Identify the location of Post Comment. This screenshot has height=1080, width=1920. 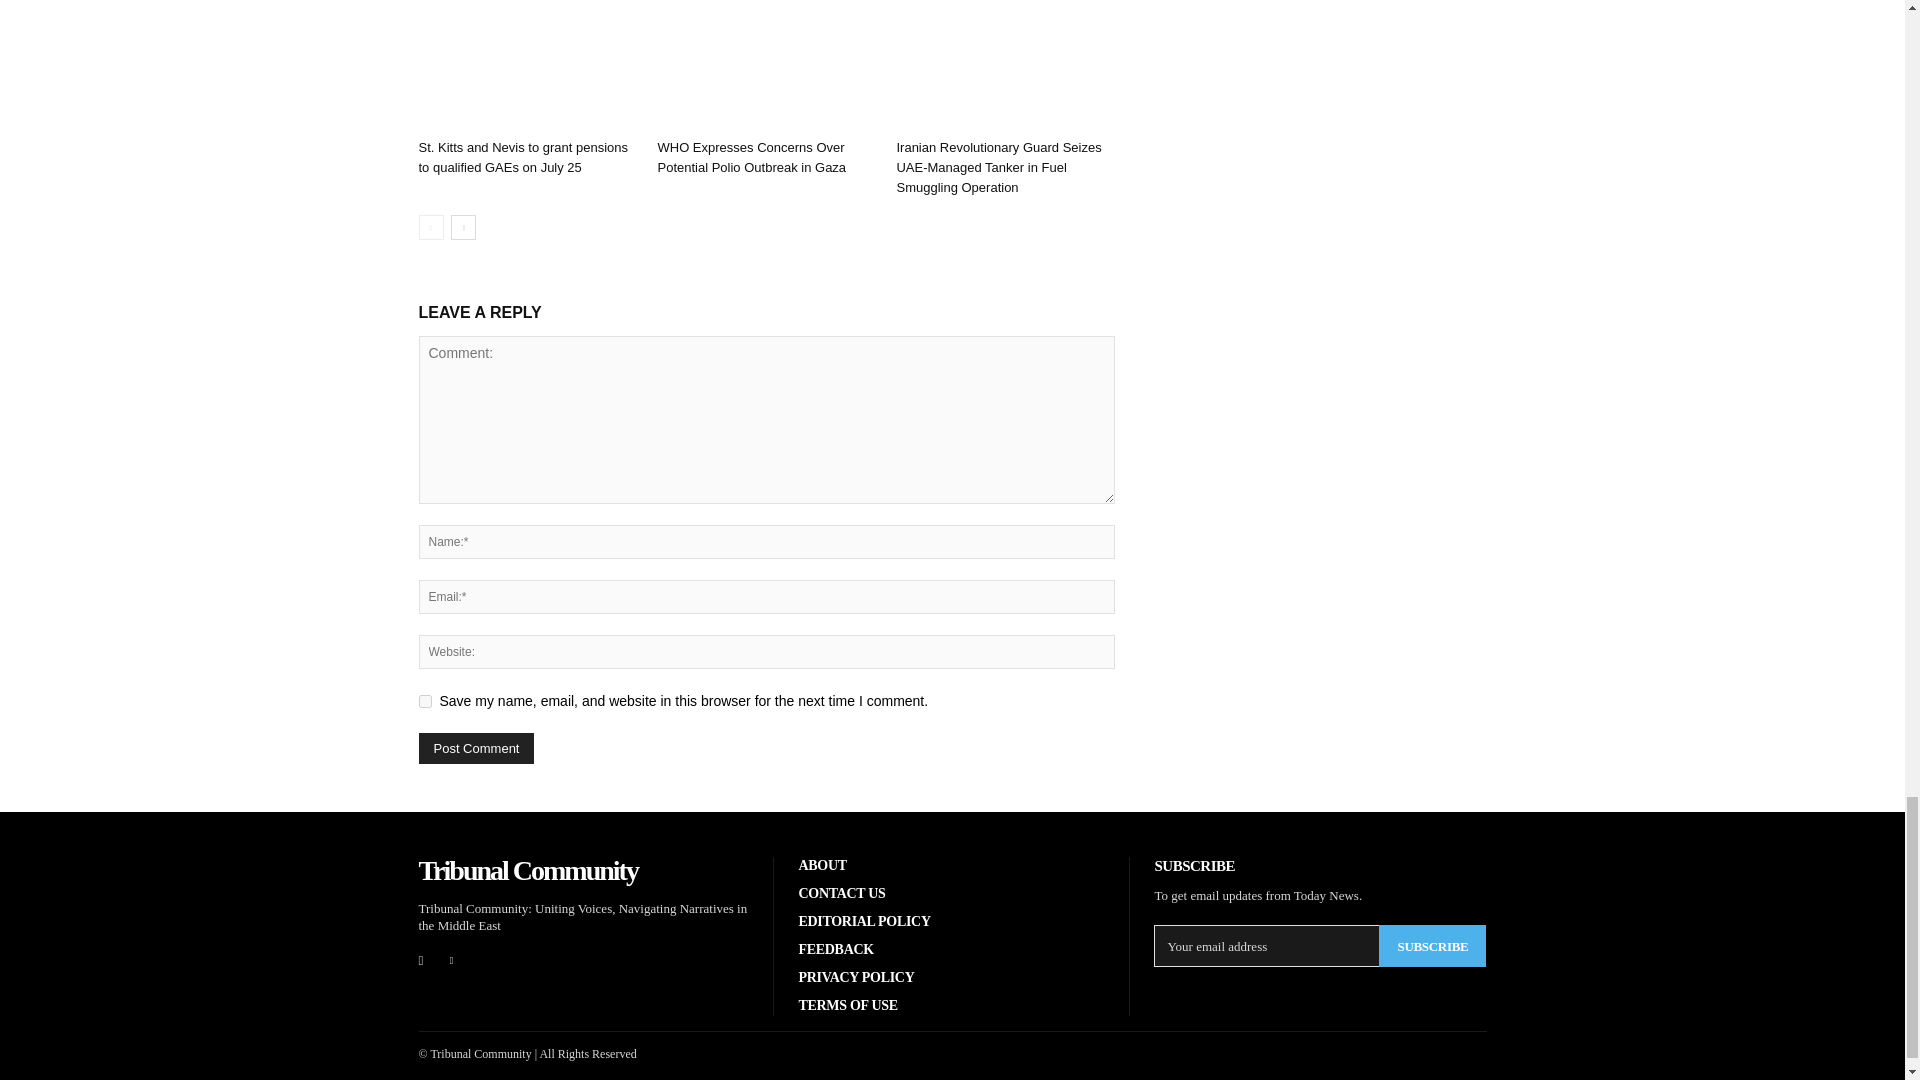
(476, 748).